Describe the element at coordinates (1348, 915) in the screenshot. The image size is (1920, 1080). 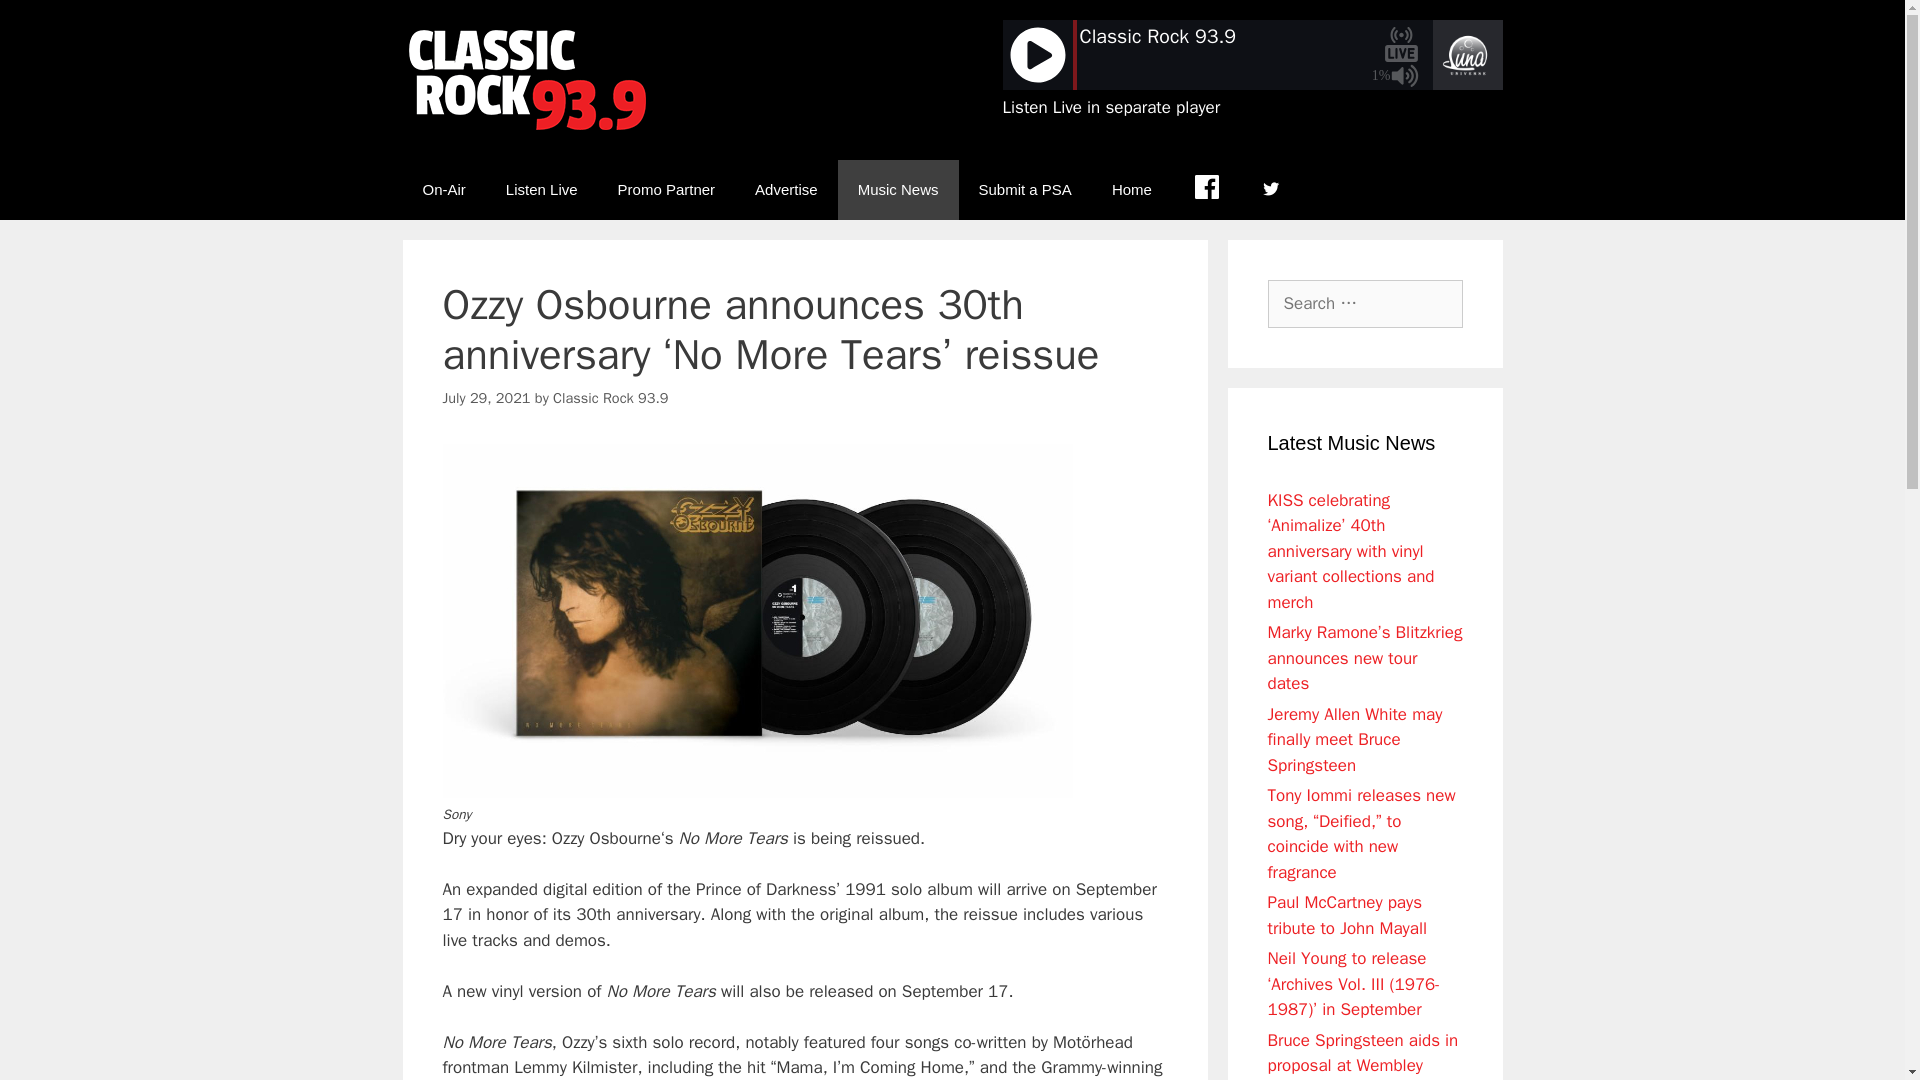
I see `Paul McCartney pays tribute to John Mayall` at that location.